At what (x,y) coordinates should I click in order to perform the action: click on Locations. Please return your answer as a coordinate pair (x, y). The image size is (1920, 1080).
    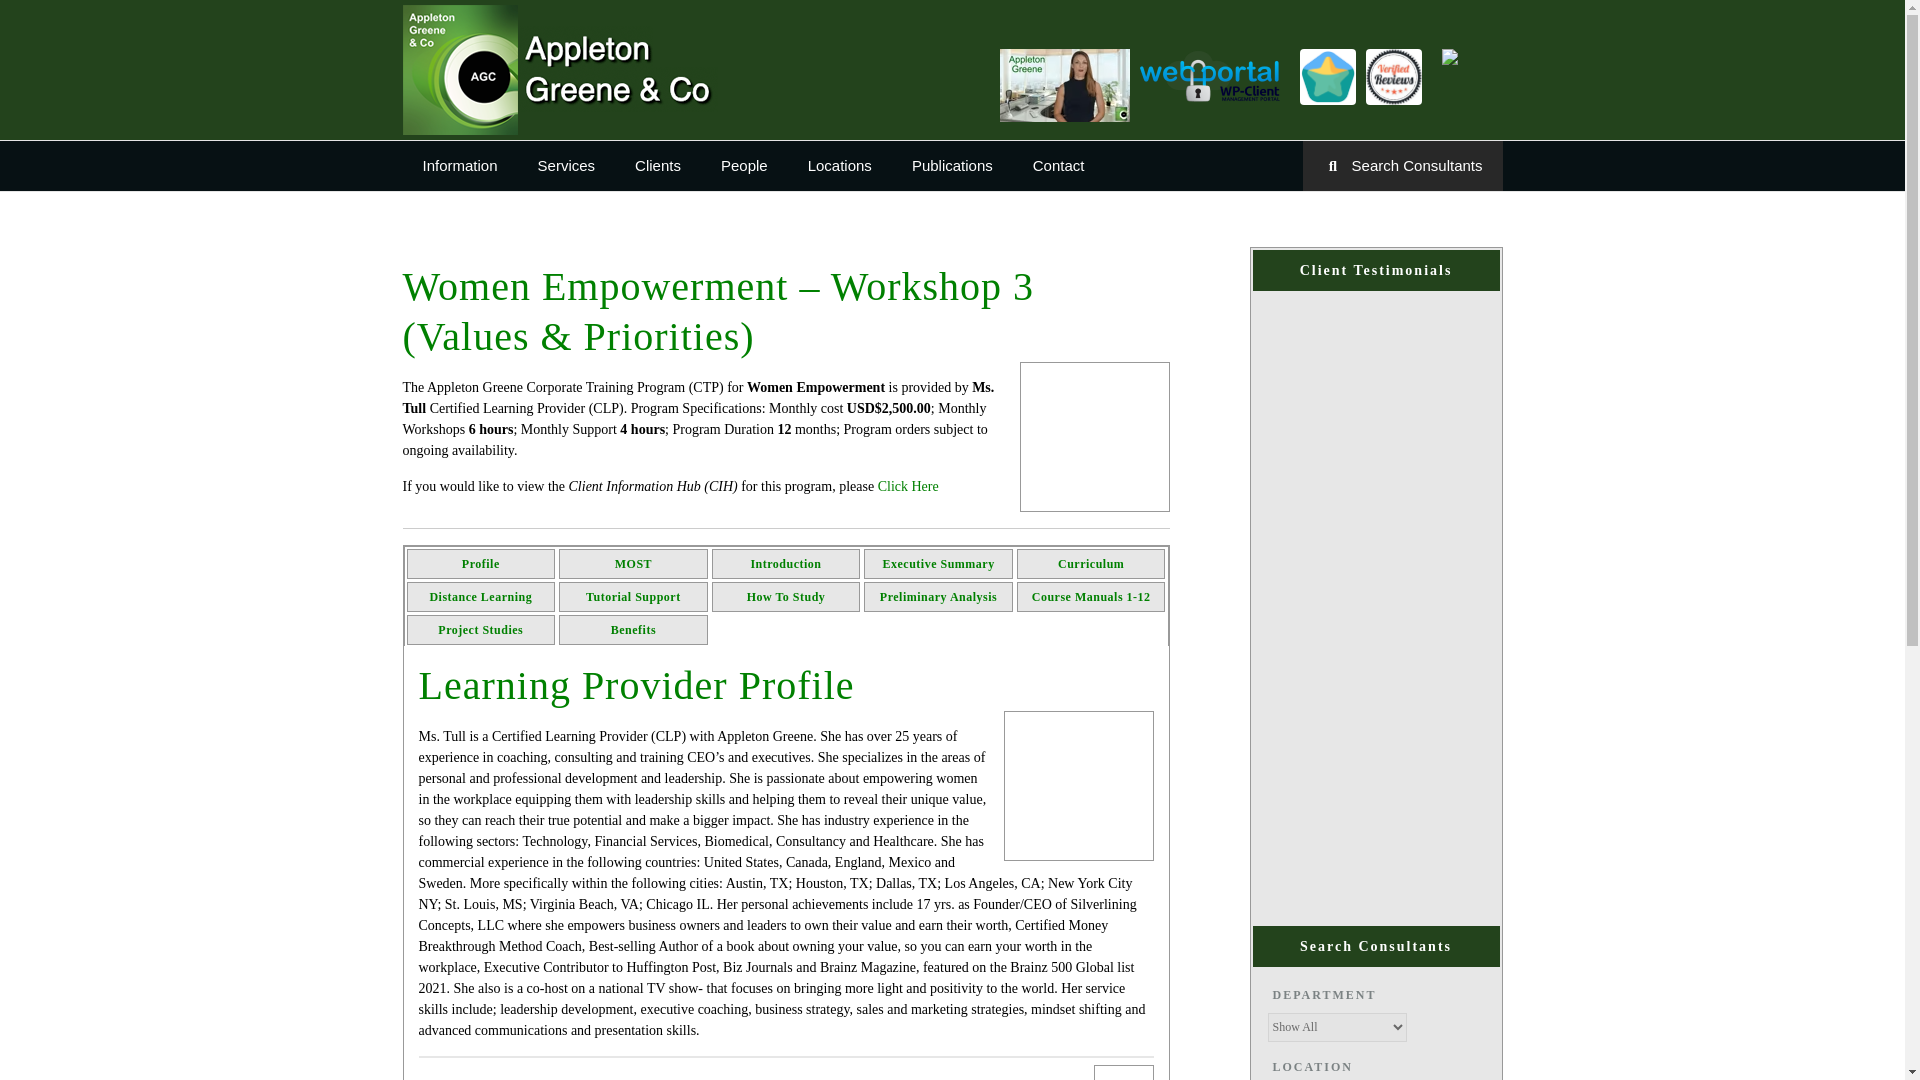
    Looking at the image, I should click on (840, 166).